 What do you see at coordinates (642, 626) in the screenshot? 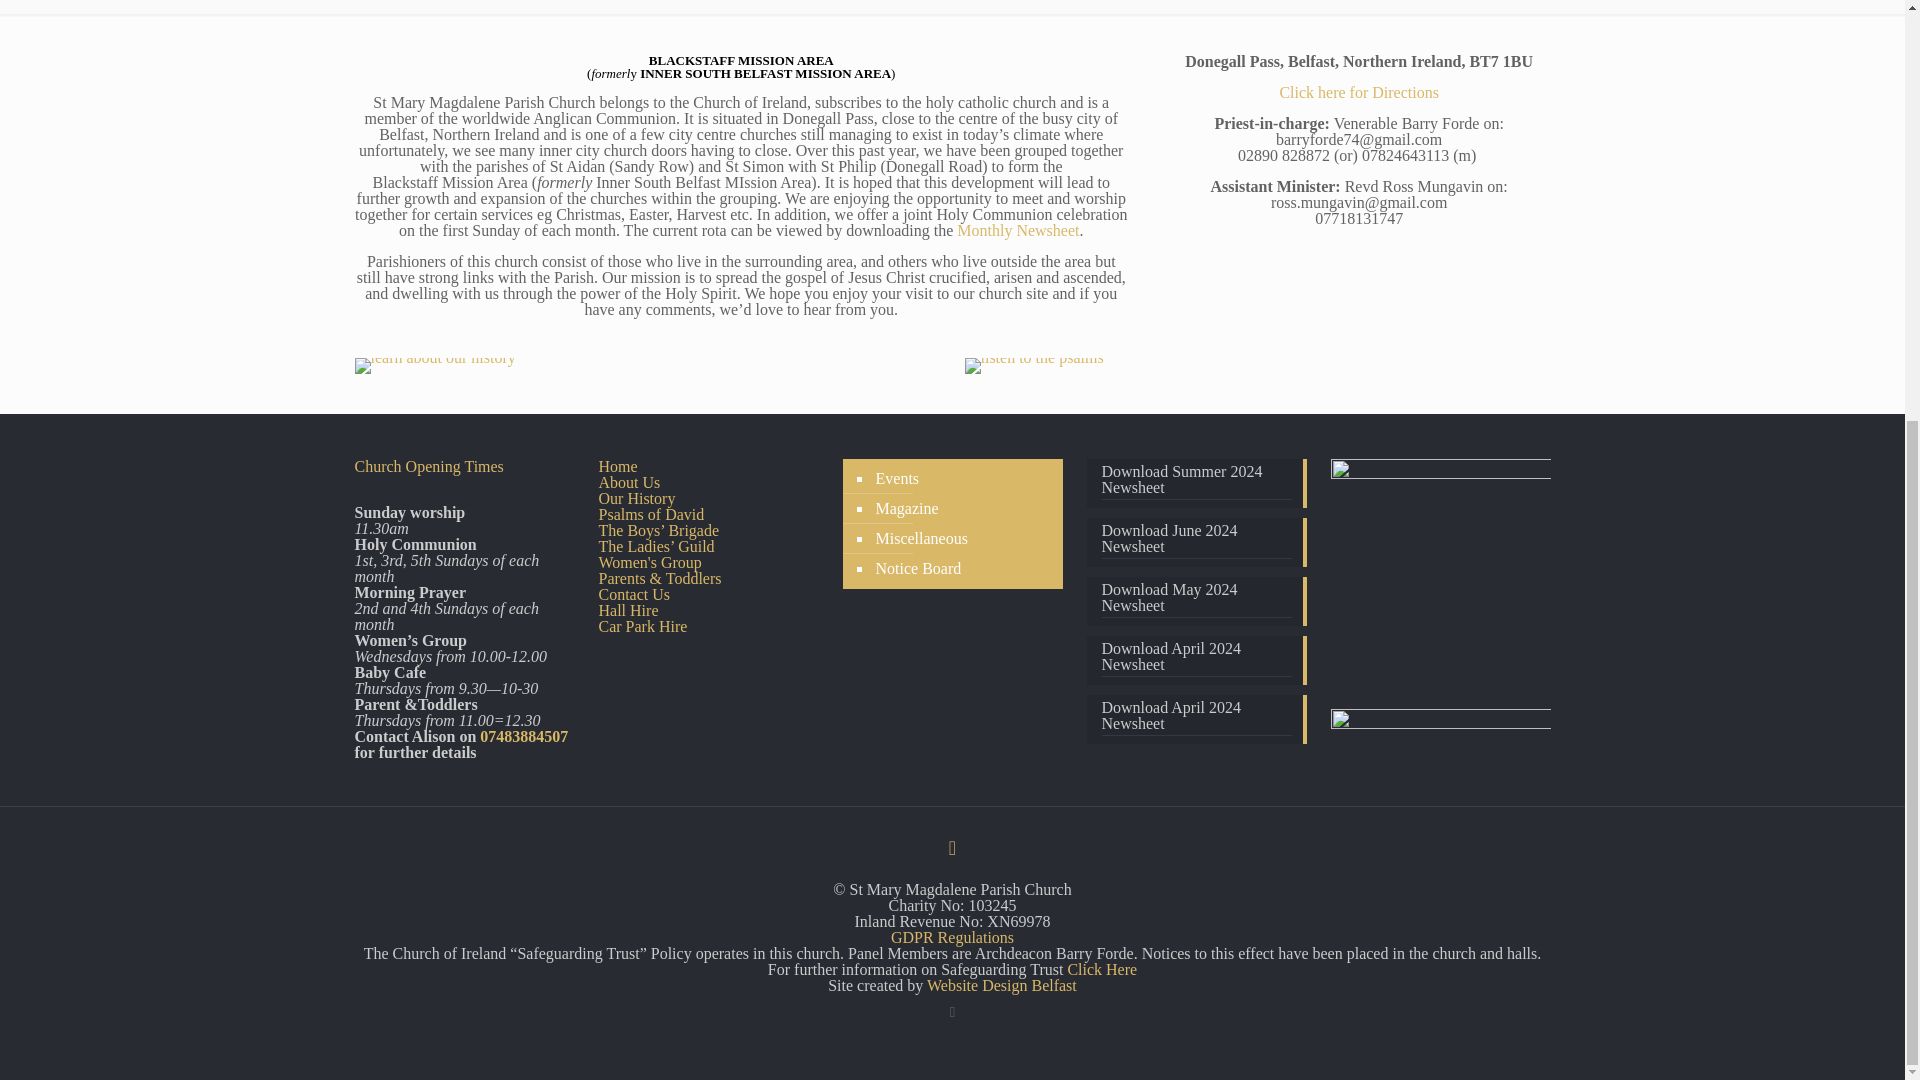
I see `Car Park Hire` at bounding box center [642, 626].